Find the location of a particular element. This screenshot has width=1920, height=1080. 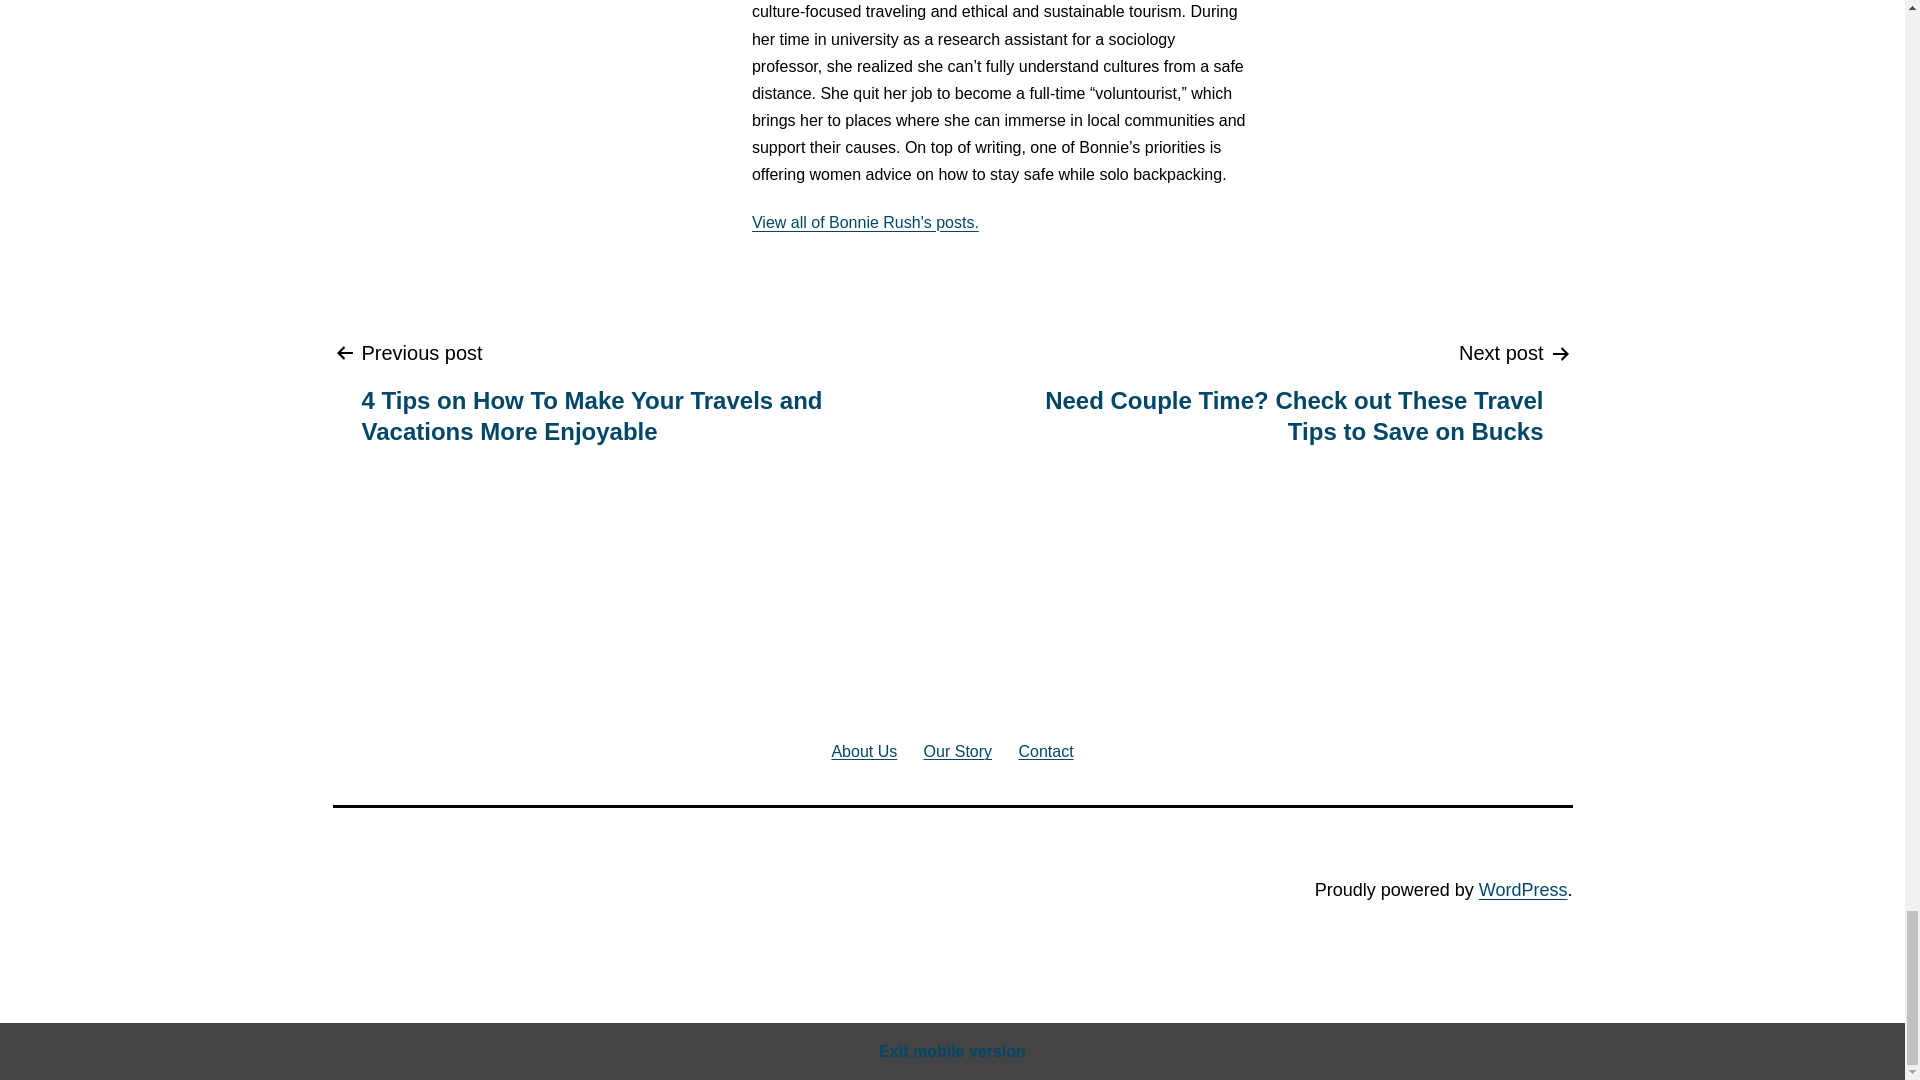

Our Story is located at coordinates (957, 750).